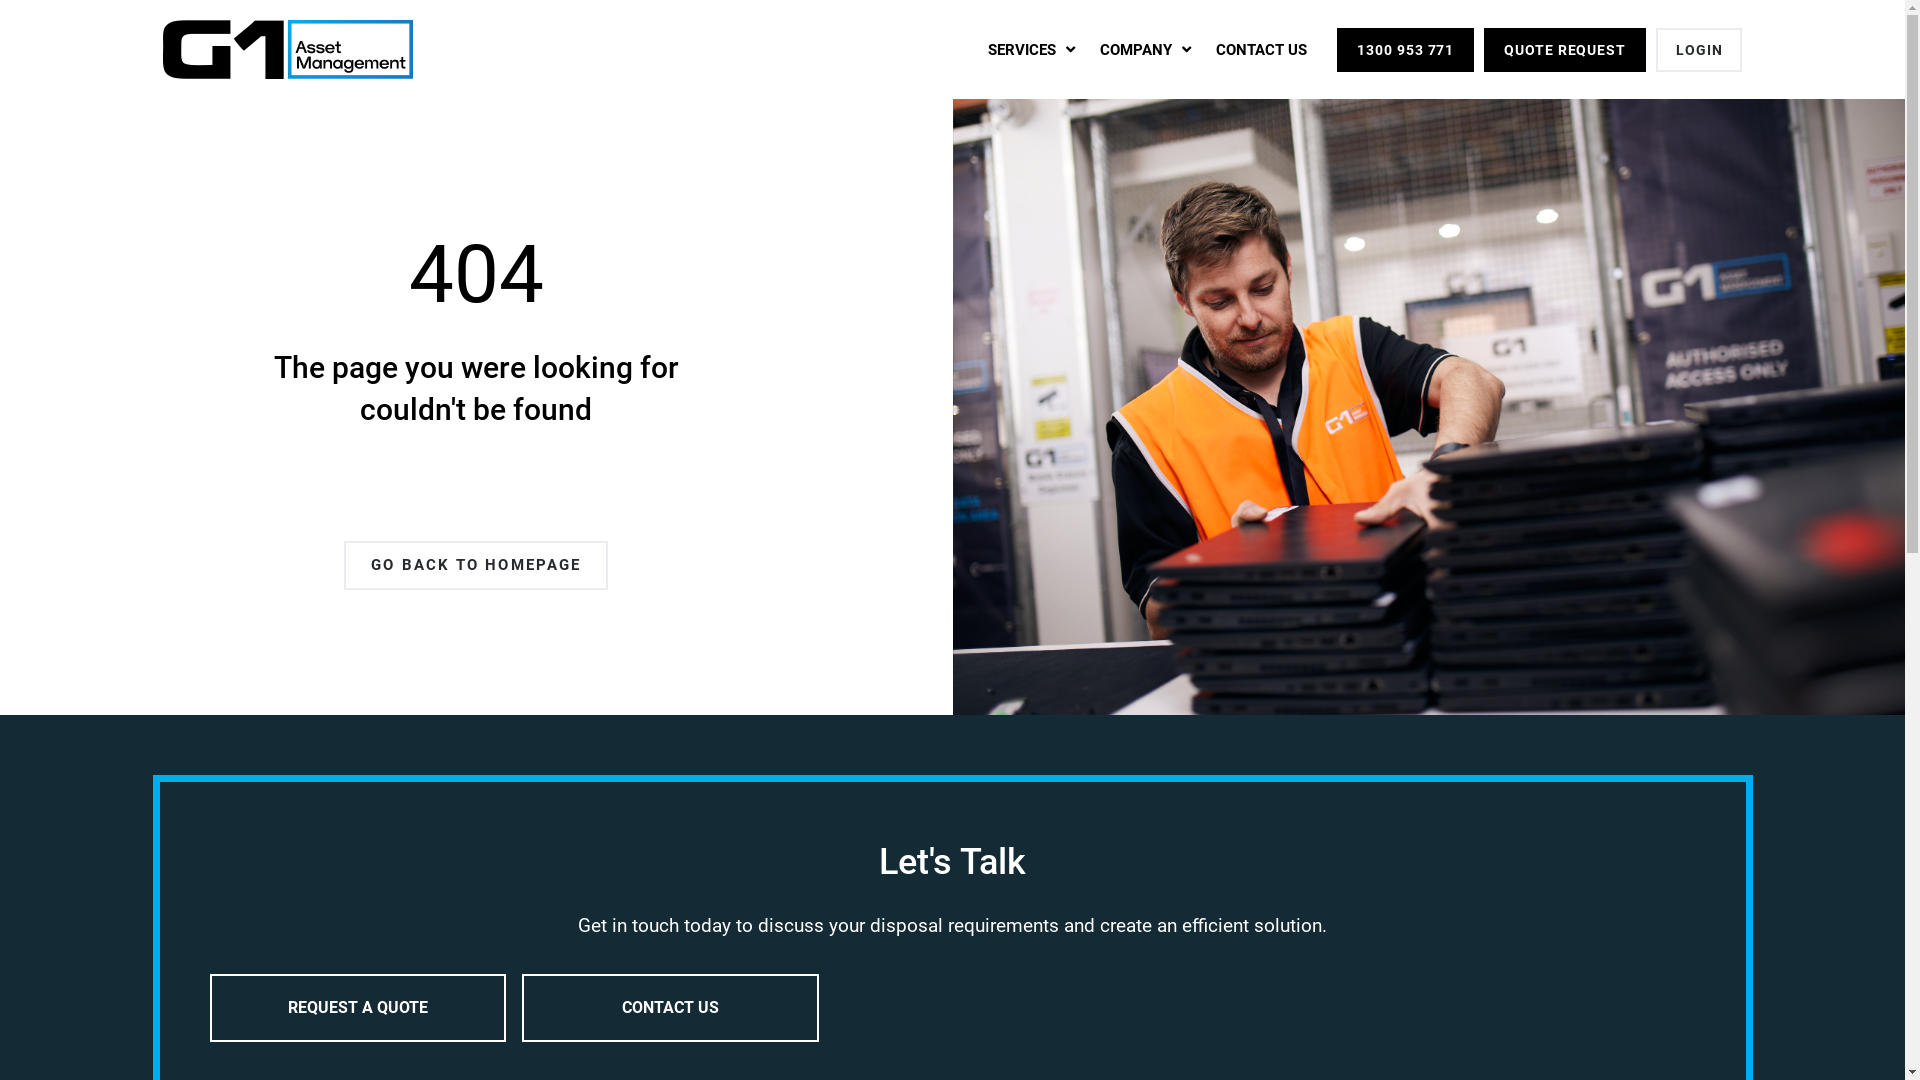 Image resolution: width=1920 pixels, height=1080 pixels. Describe the element at coordinates (358, 1008) in the screenshot. I see `REQUEST A QUOTE` at that location.